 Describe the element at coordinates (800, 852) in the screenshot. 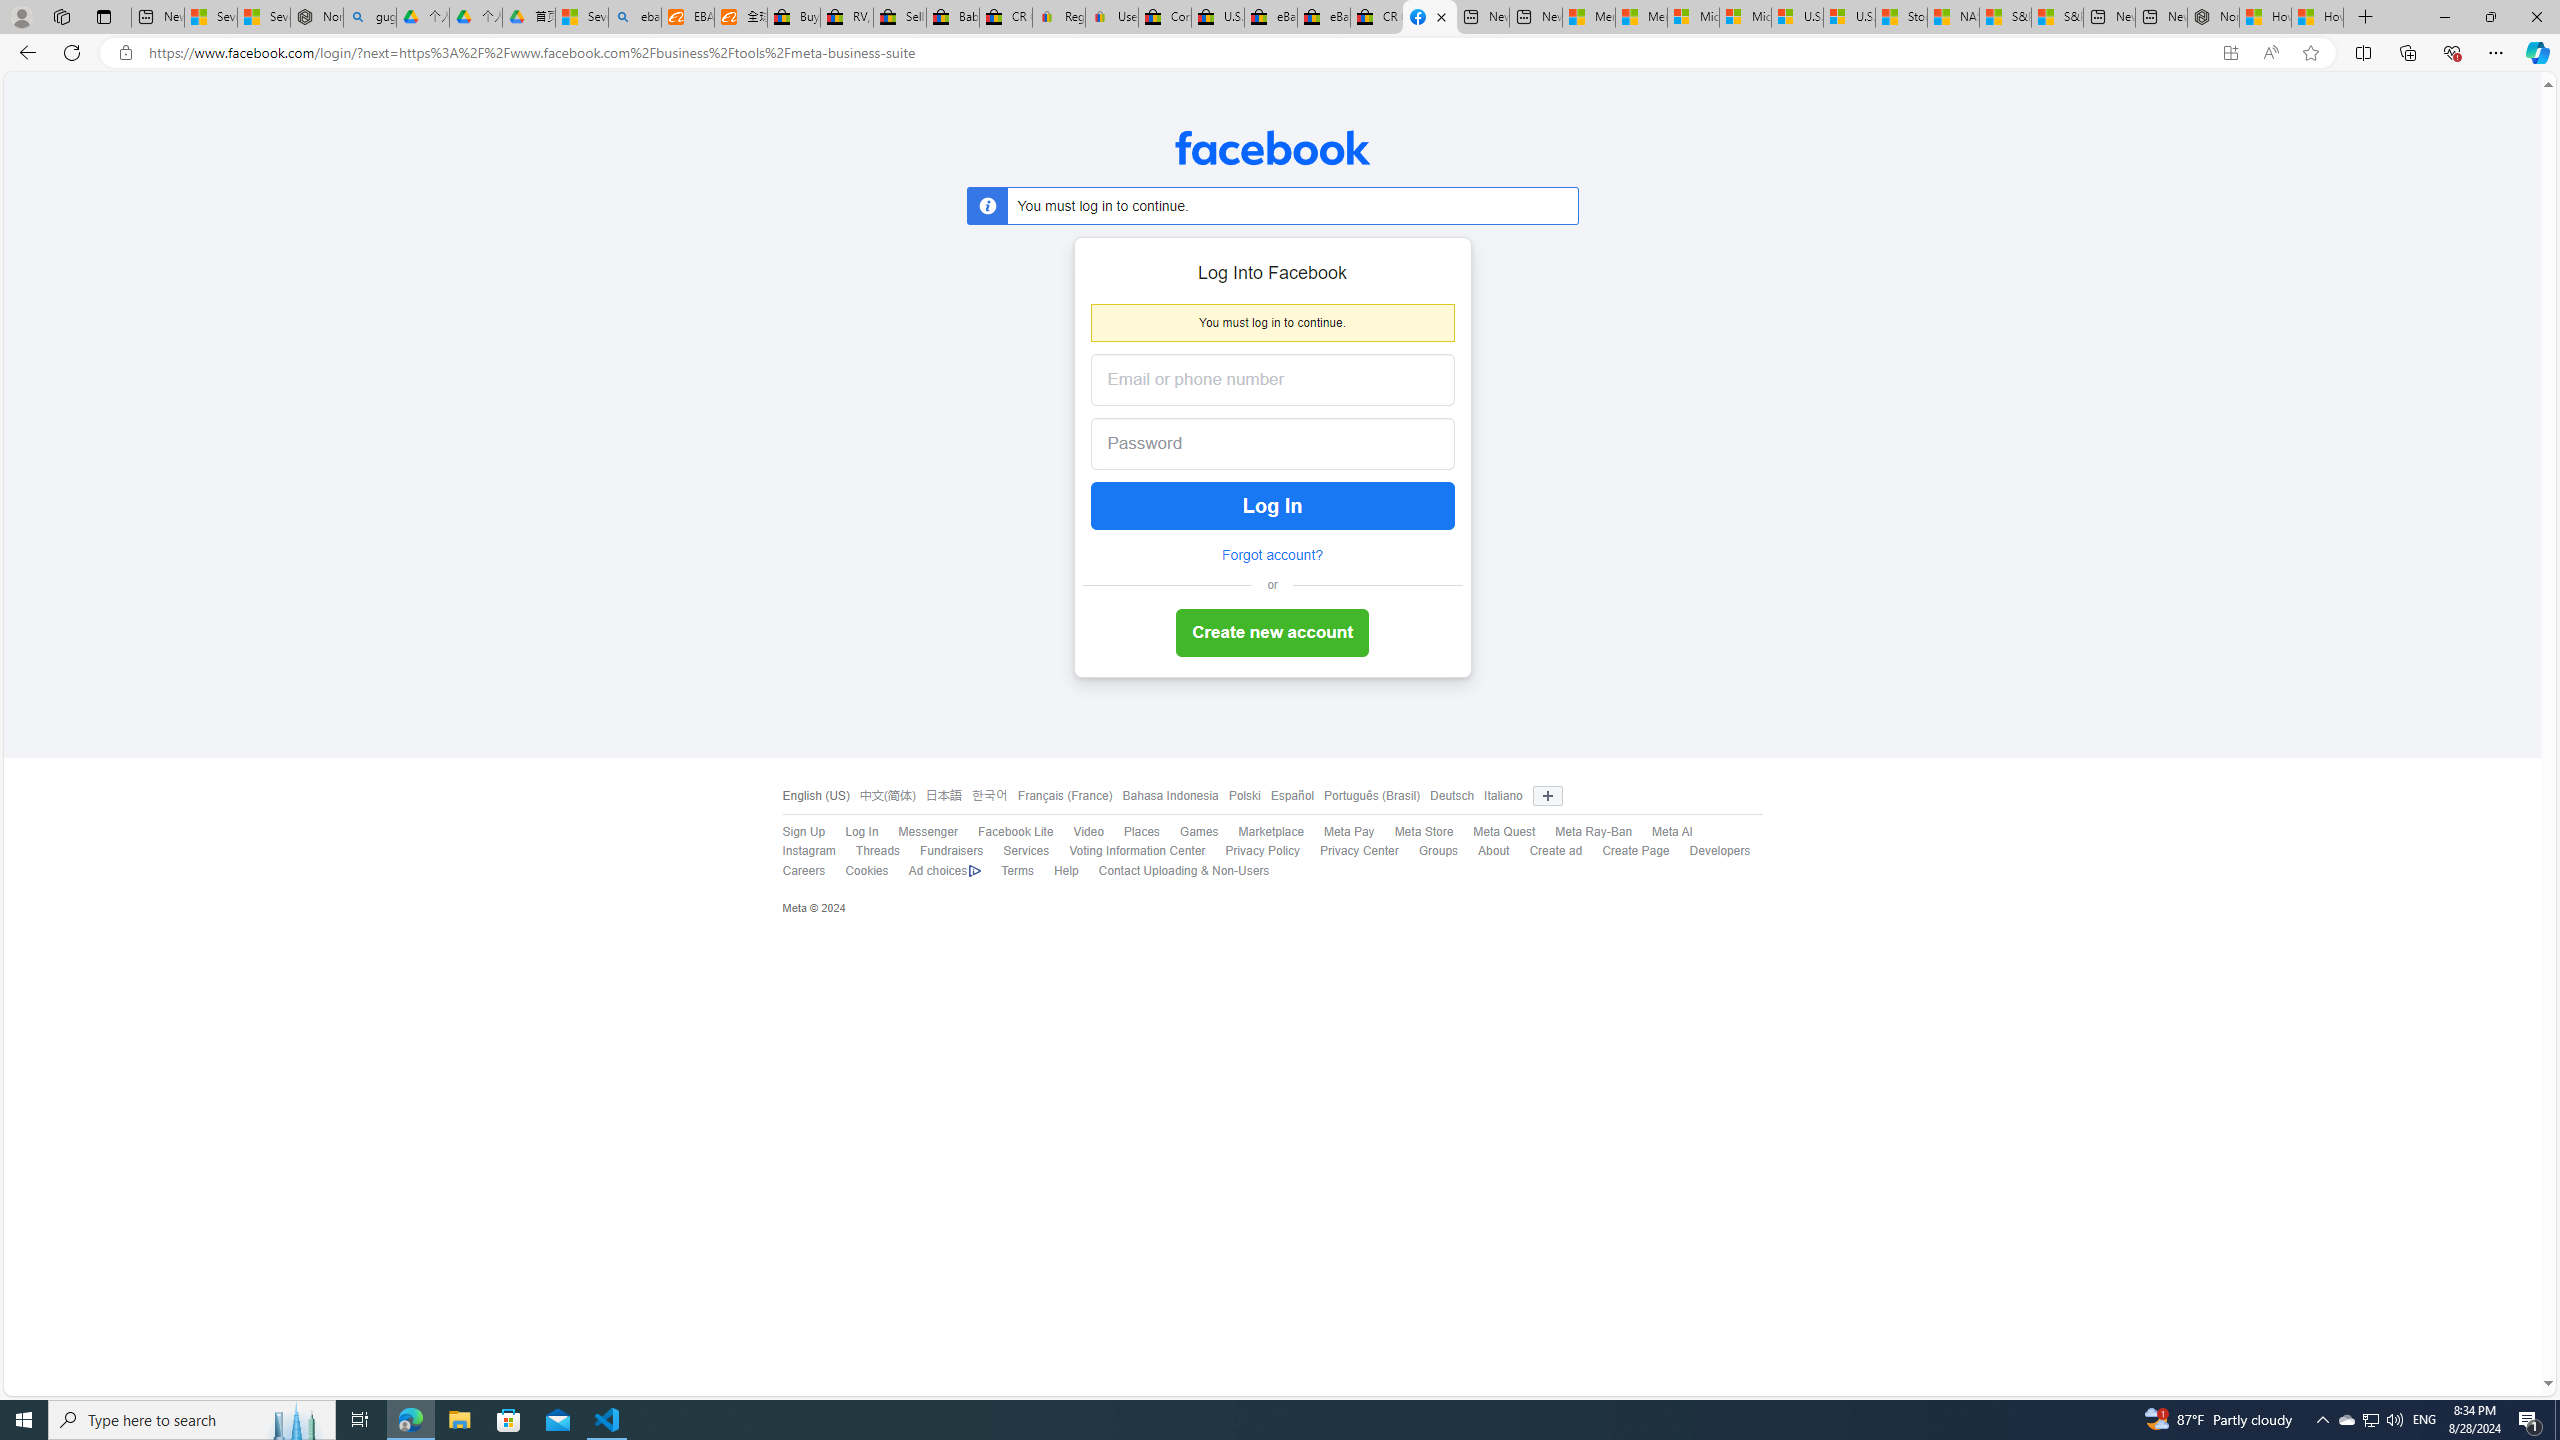

I see `Instagram` at that location.